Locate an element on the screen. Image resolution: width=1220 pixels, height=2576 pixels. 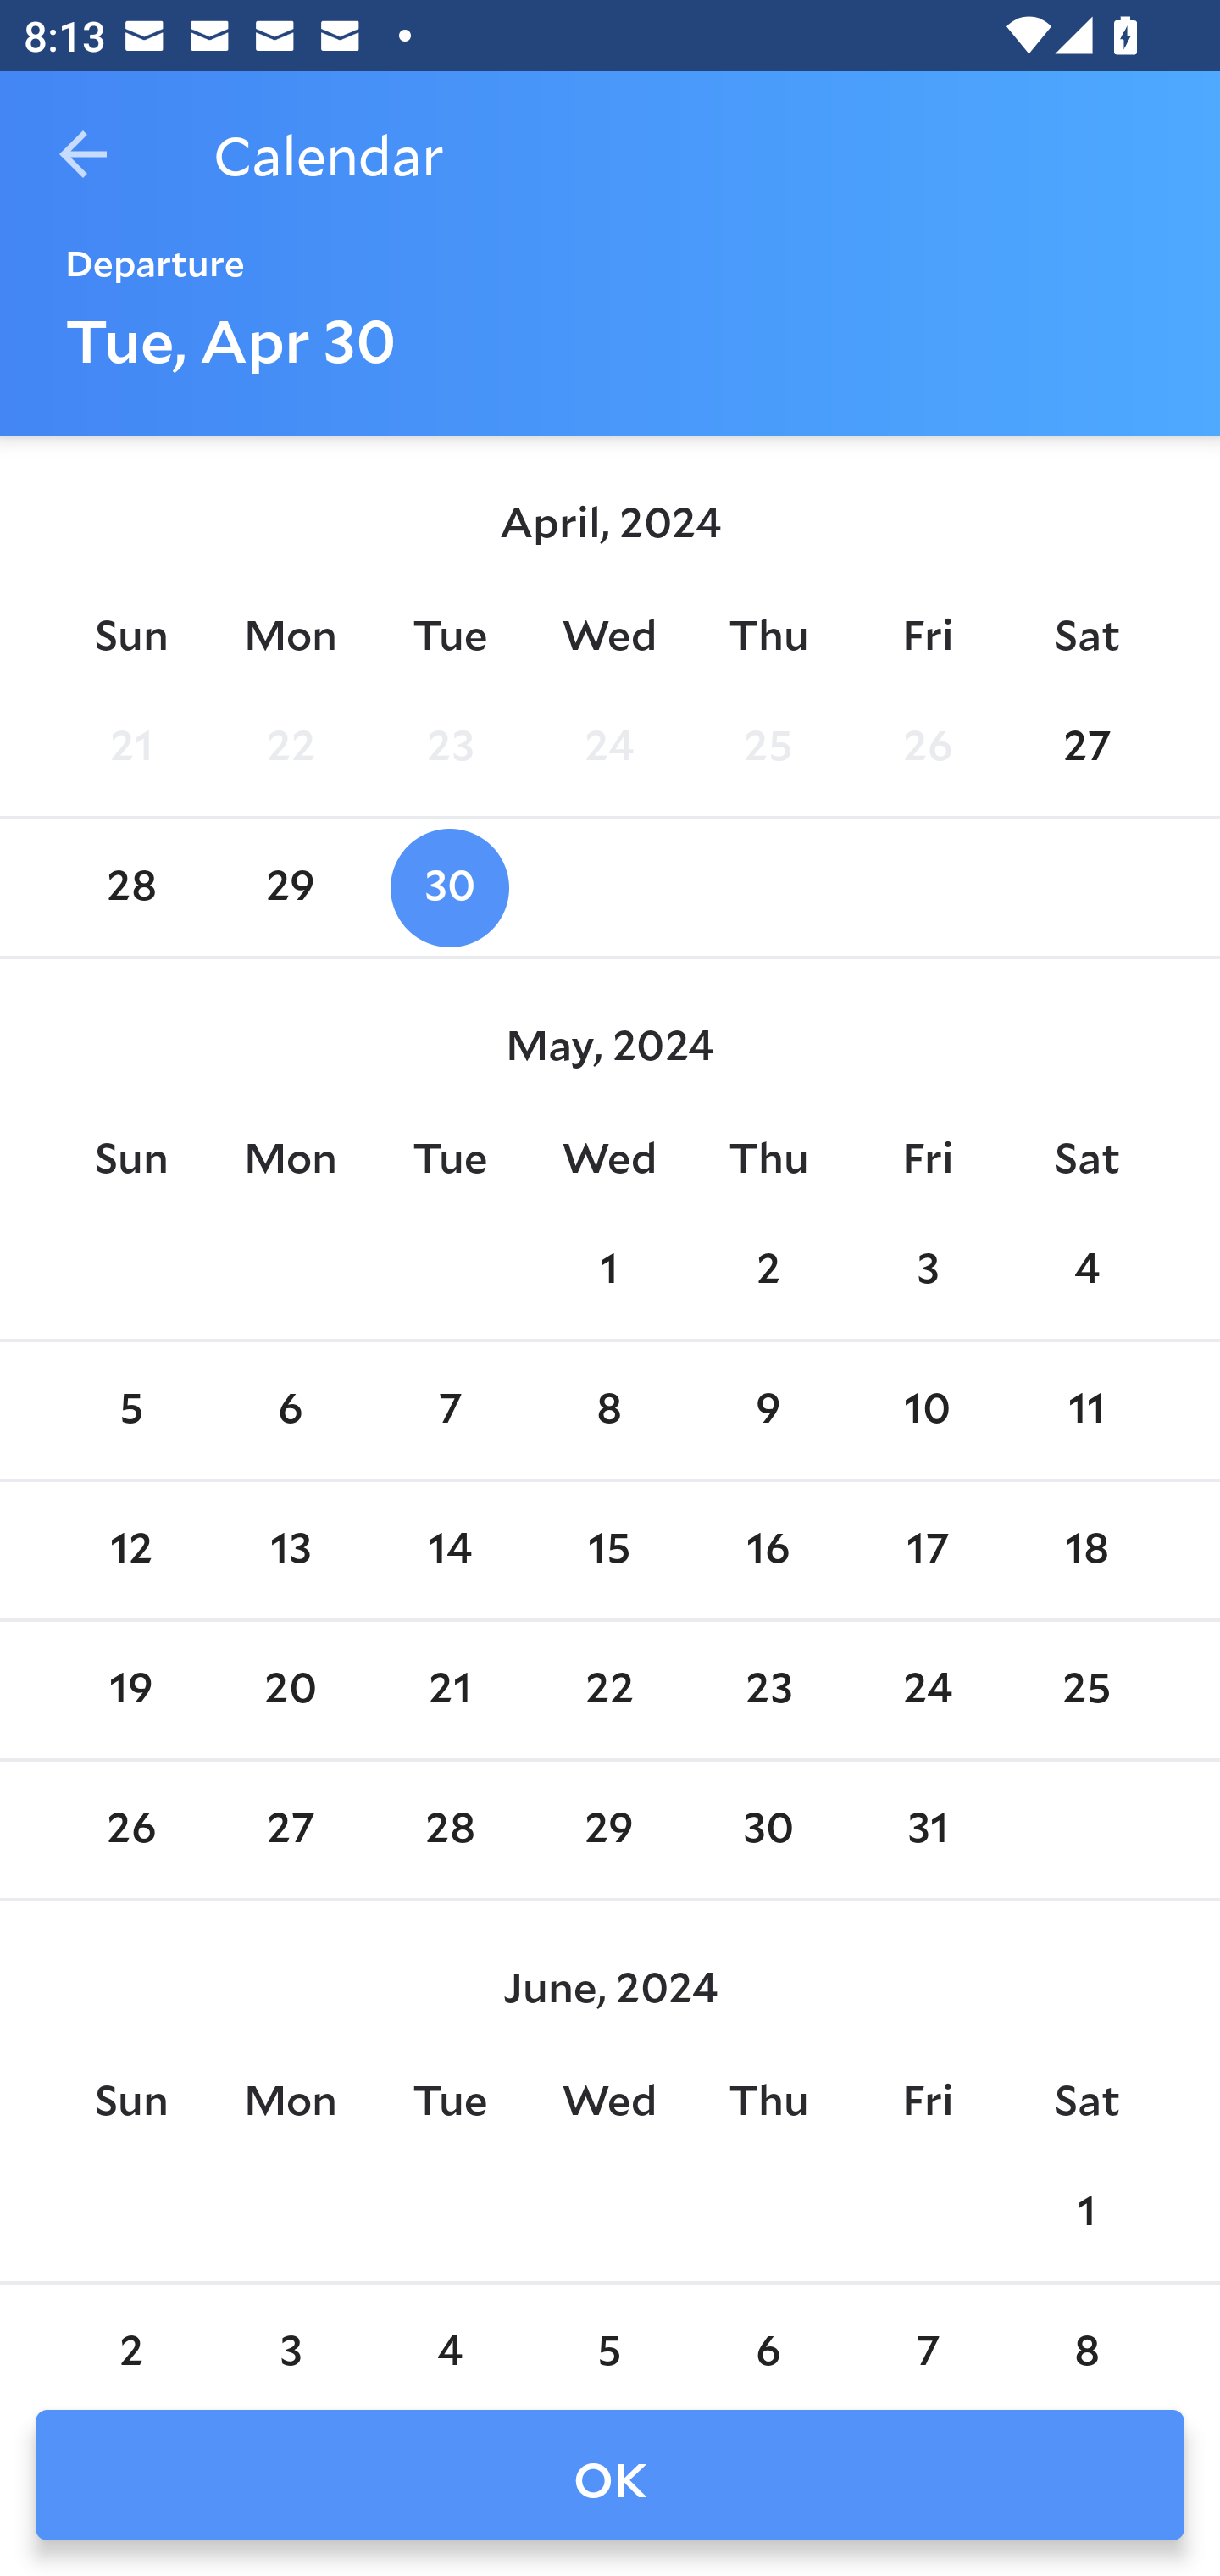
21 is located at coordinates (130, 747).